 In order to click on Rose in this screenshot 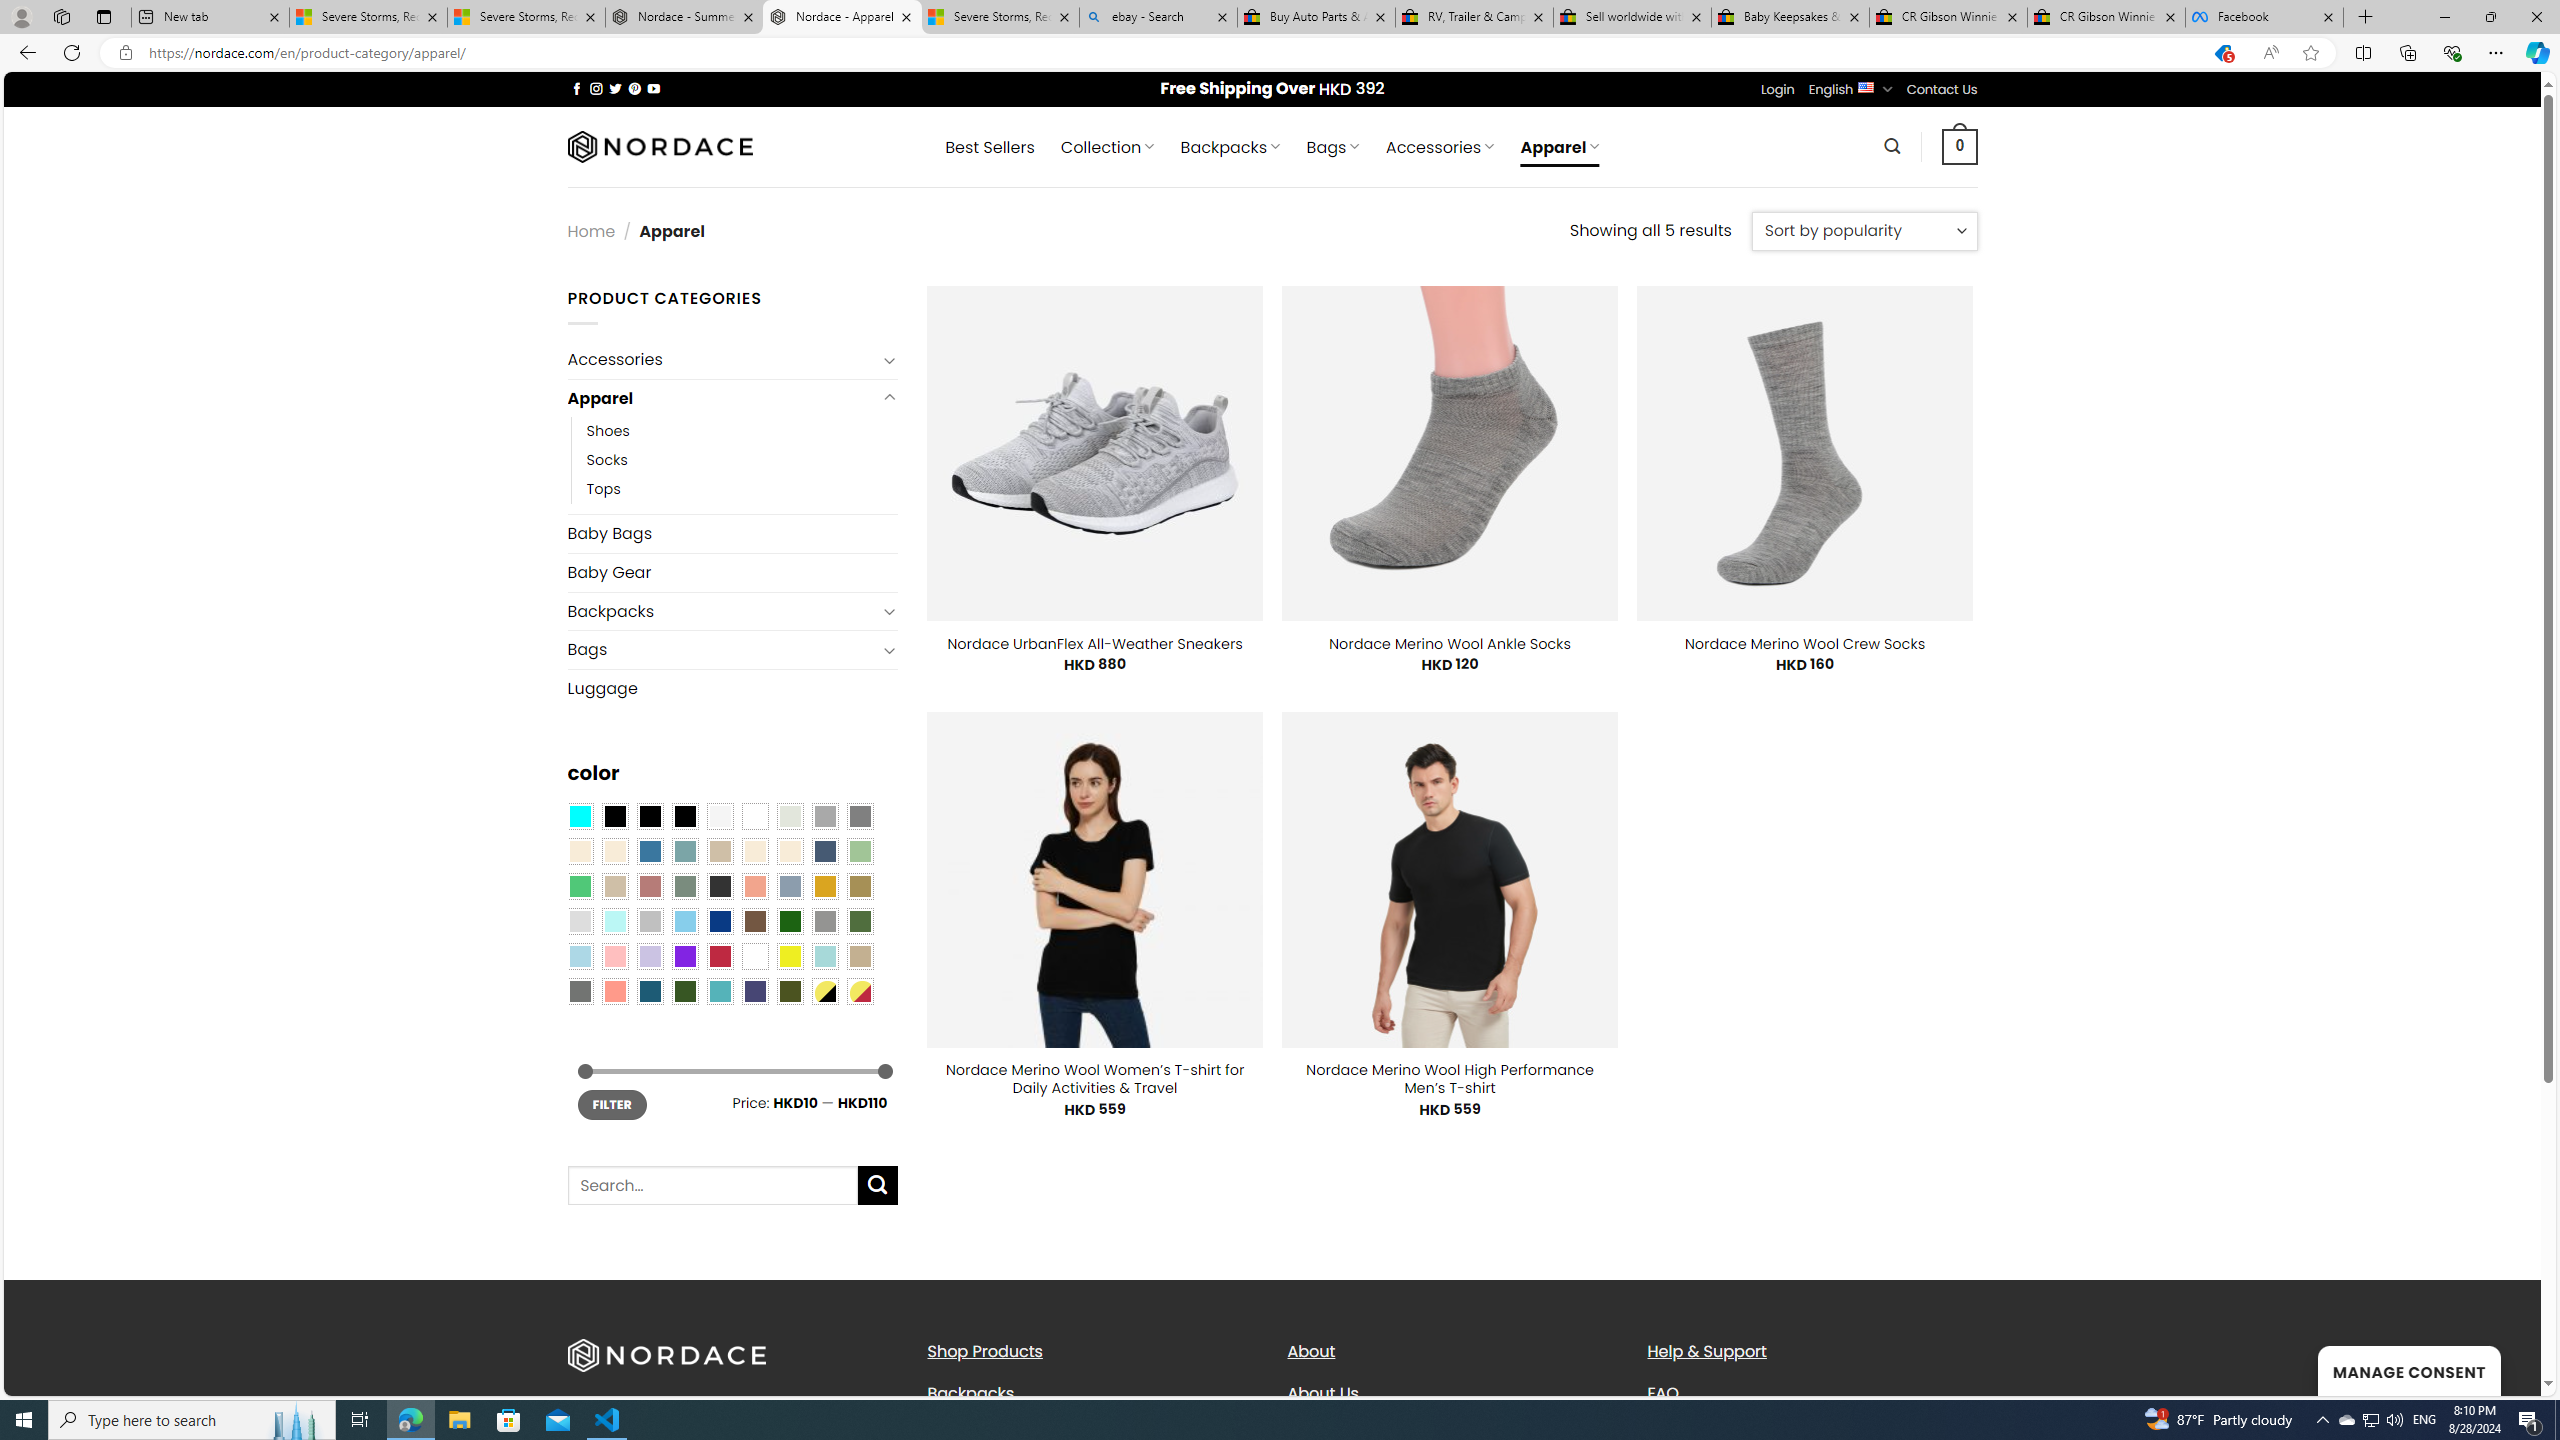, I will do `click(650, 885)`.